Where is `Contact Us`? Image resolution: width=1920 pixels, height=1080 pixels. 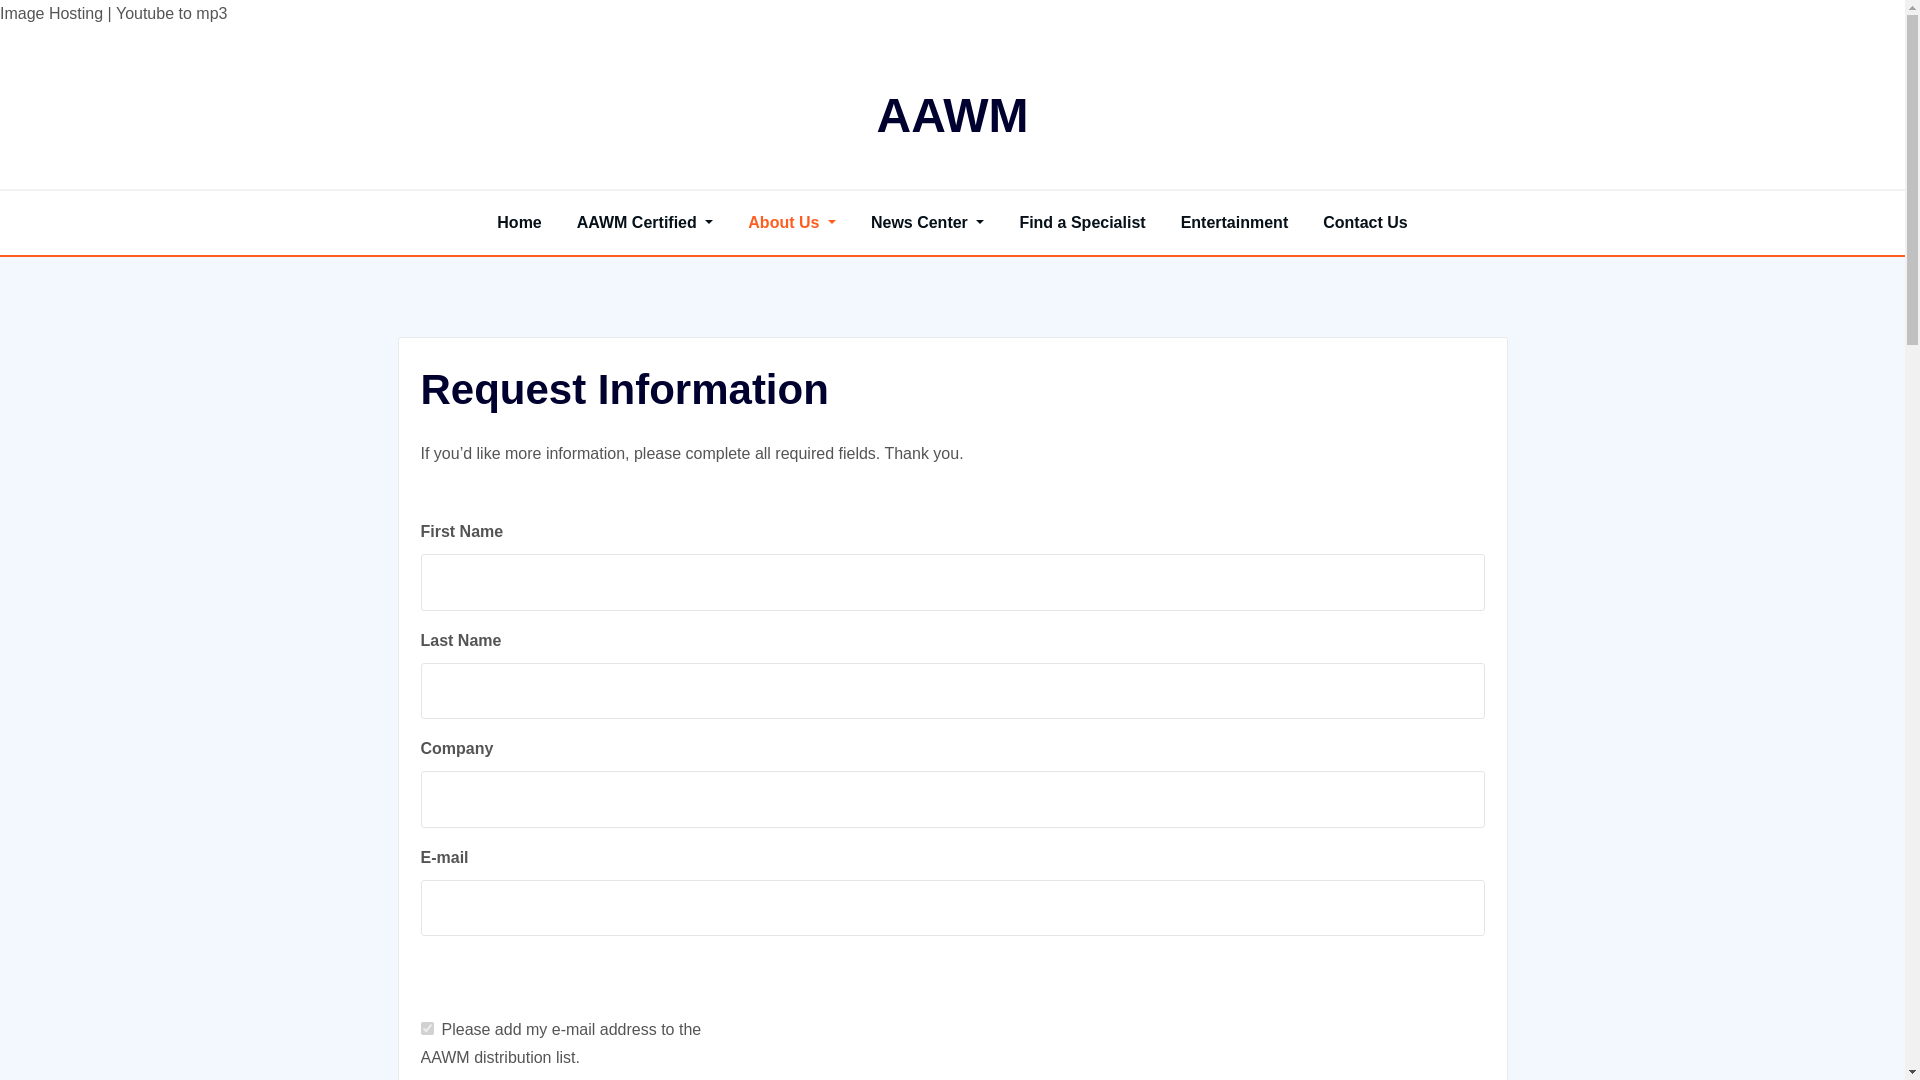 Contact Us is located at coordinates (1364, 222).